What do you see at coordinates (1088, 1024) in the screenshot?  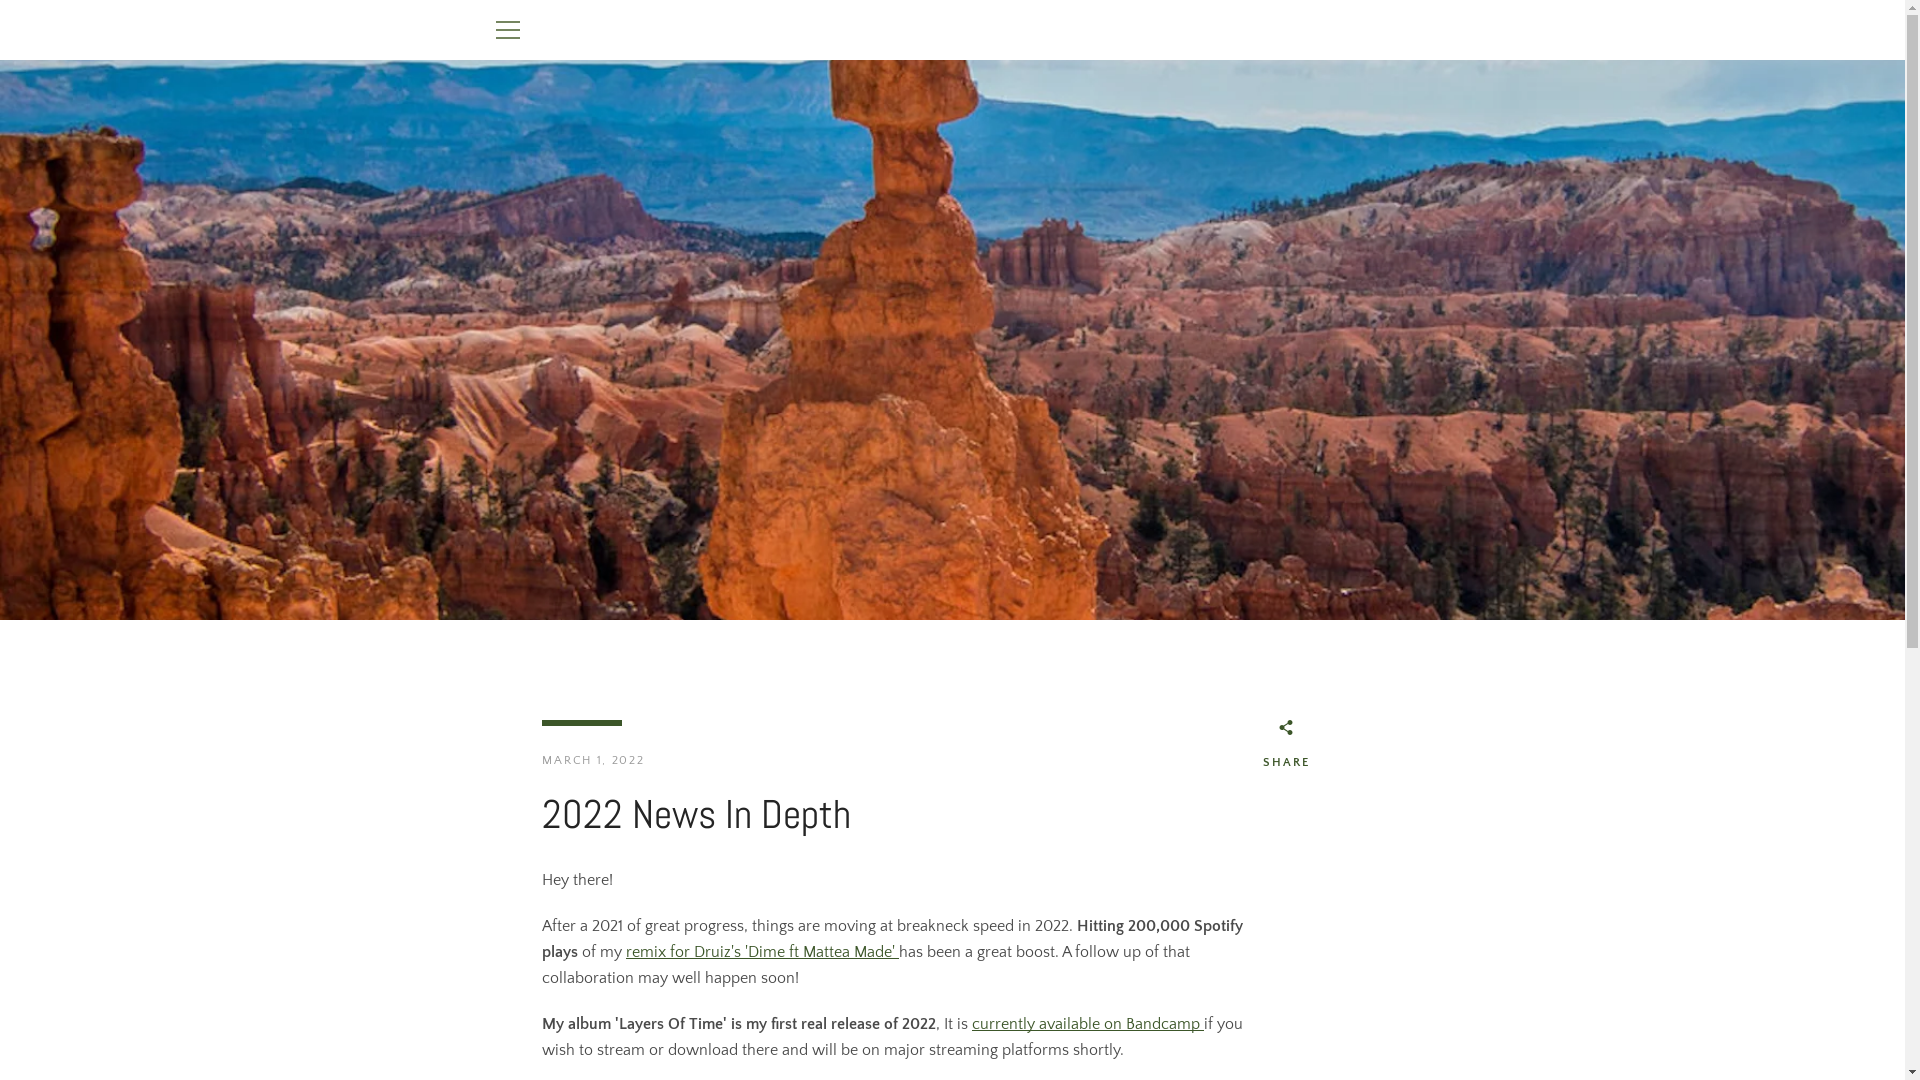 I see `currently available on Bandcamp` at bounding box center [1088, 1024].